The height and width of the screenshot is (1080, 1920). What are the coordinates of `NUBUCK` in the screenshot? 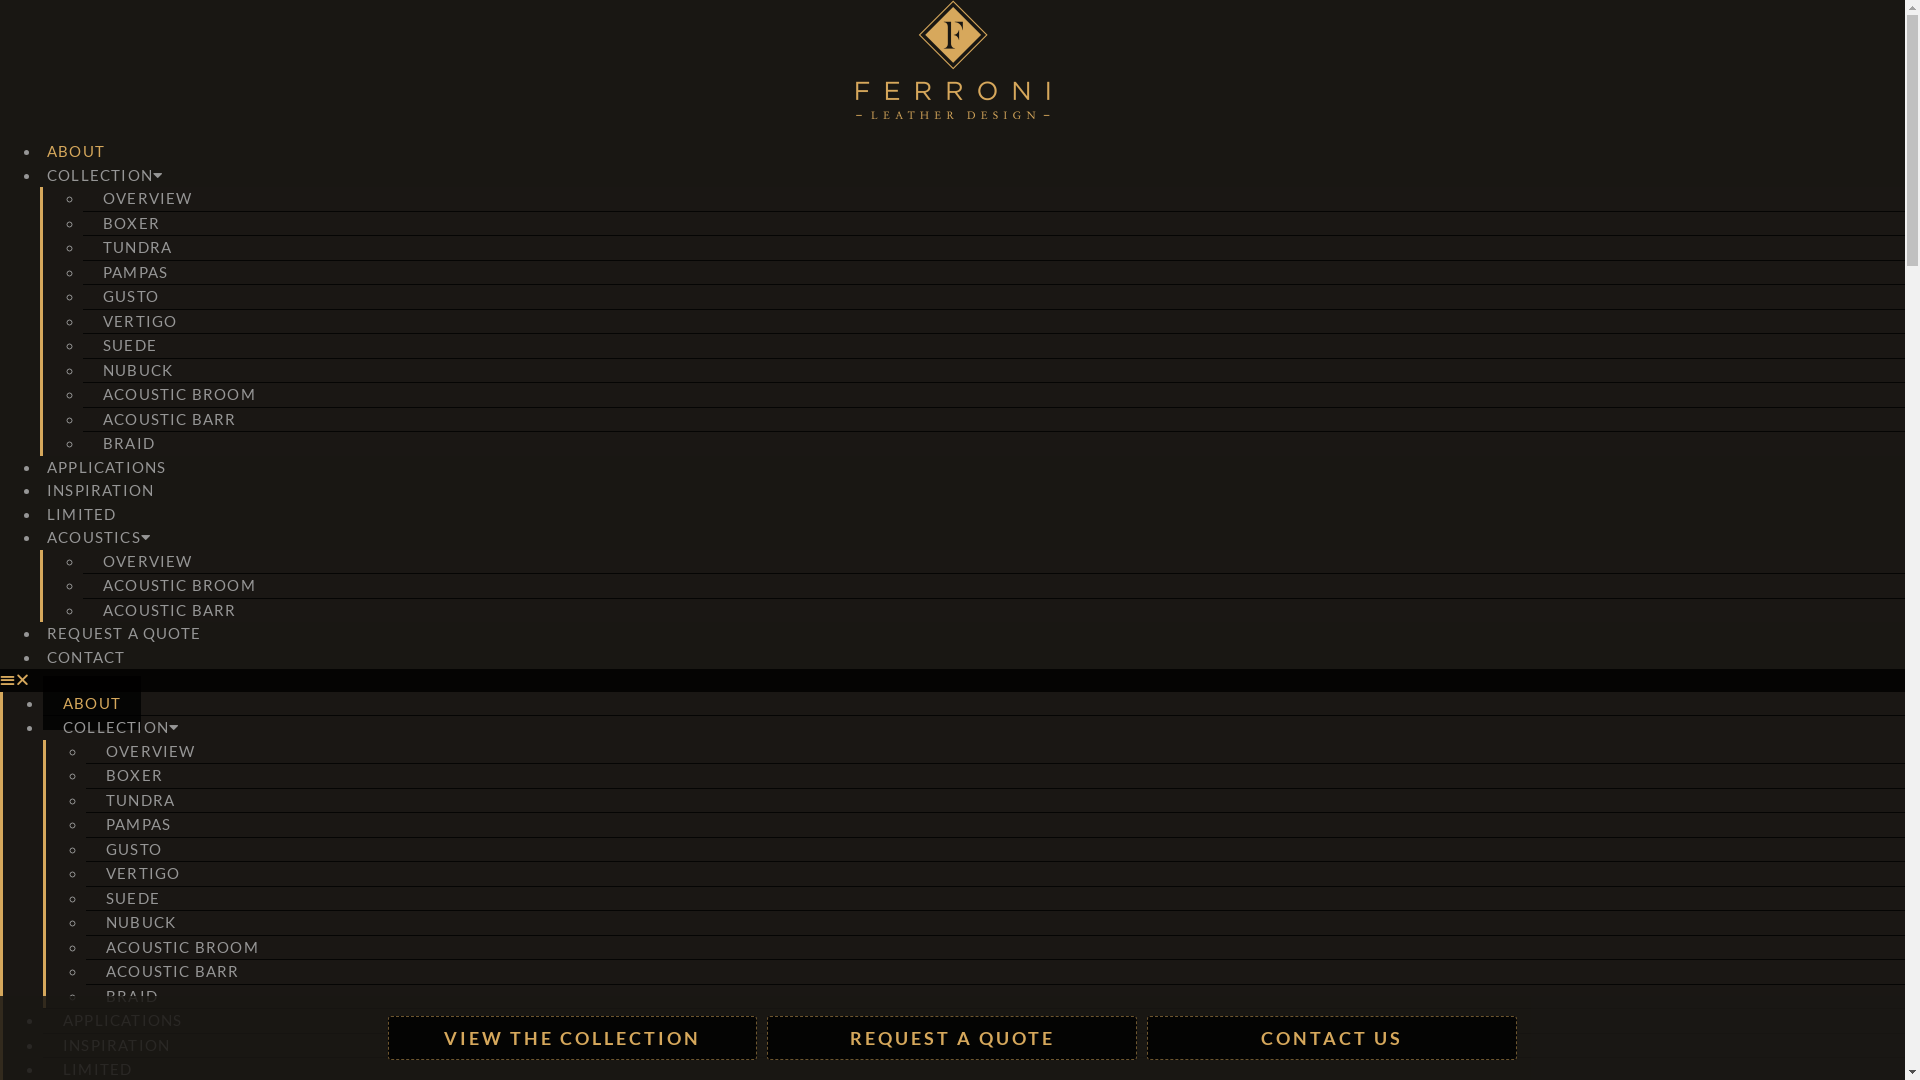 It's located at (141, 922).